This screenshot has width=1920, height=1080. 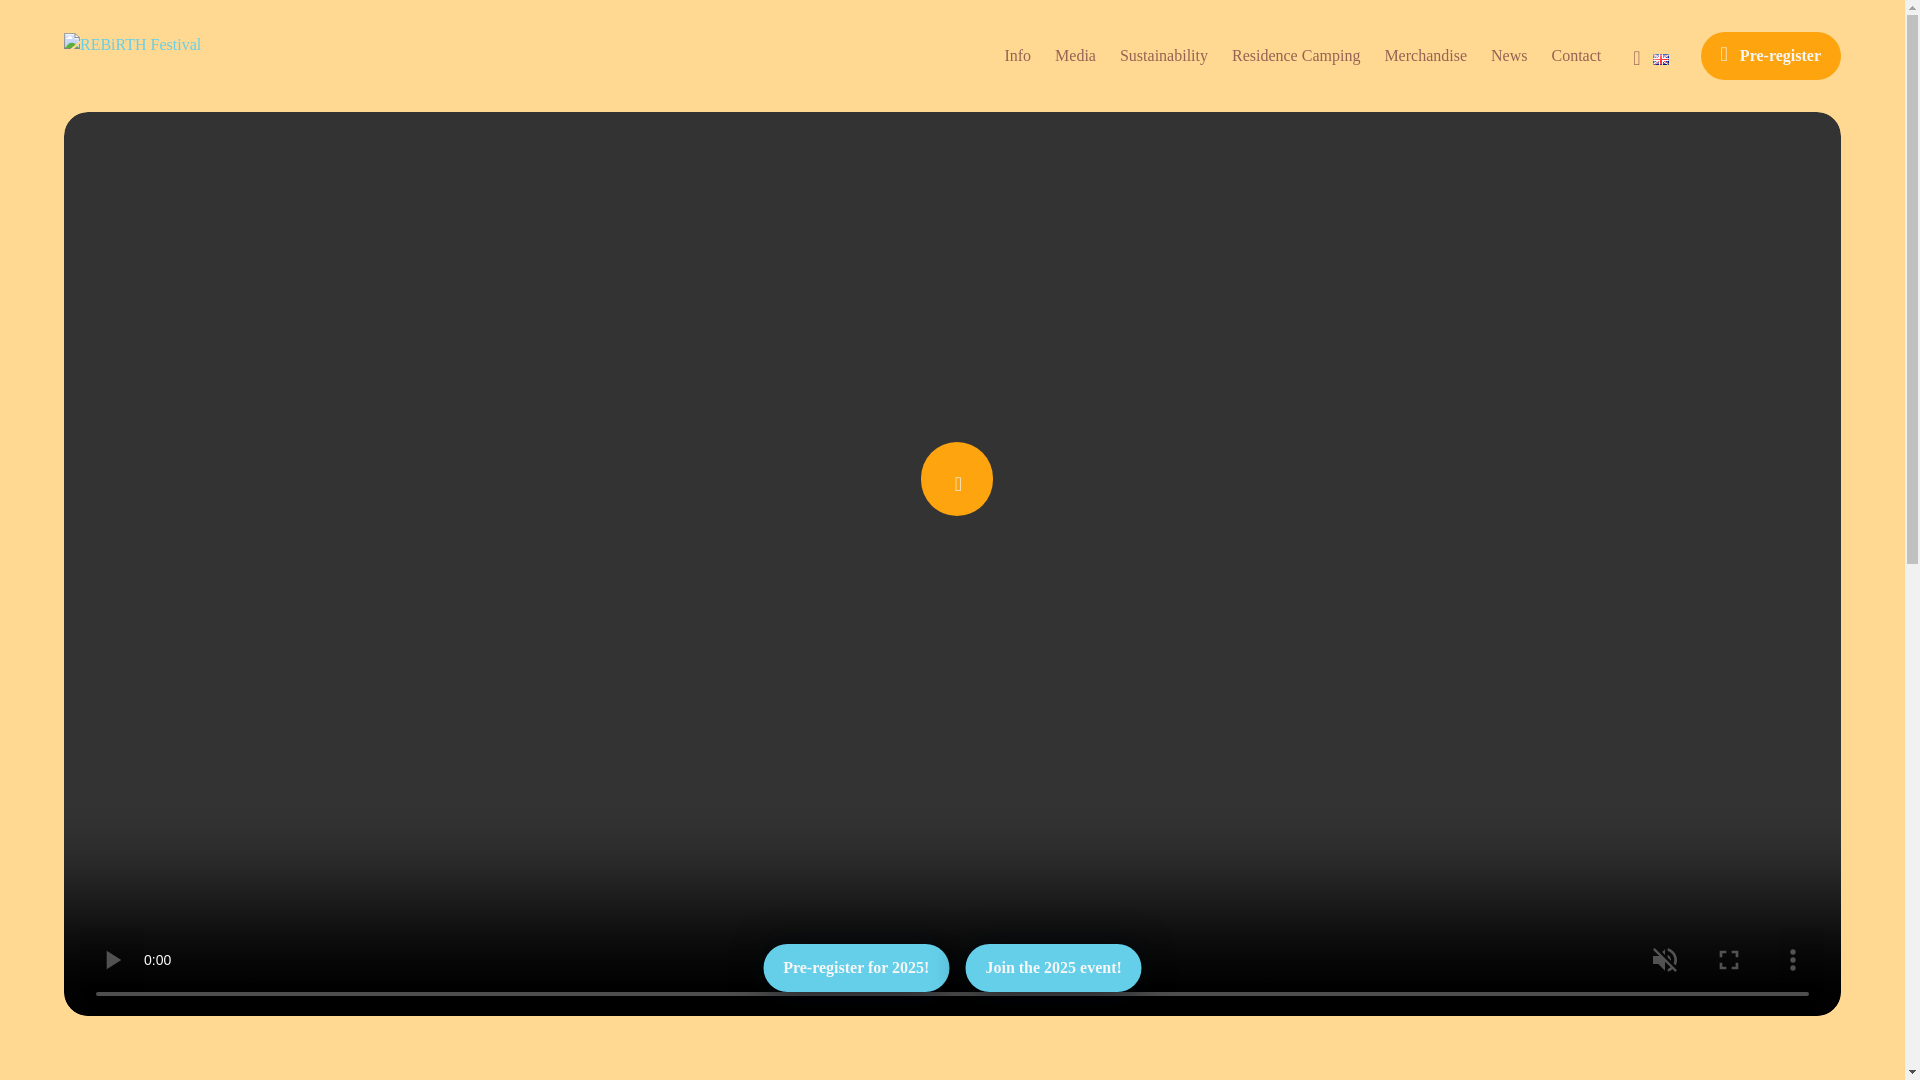 I want to click on Residence Camping, so click(x=1296, y=55).